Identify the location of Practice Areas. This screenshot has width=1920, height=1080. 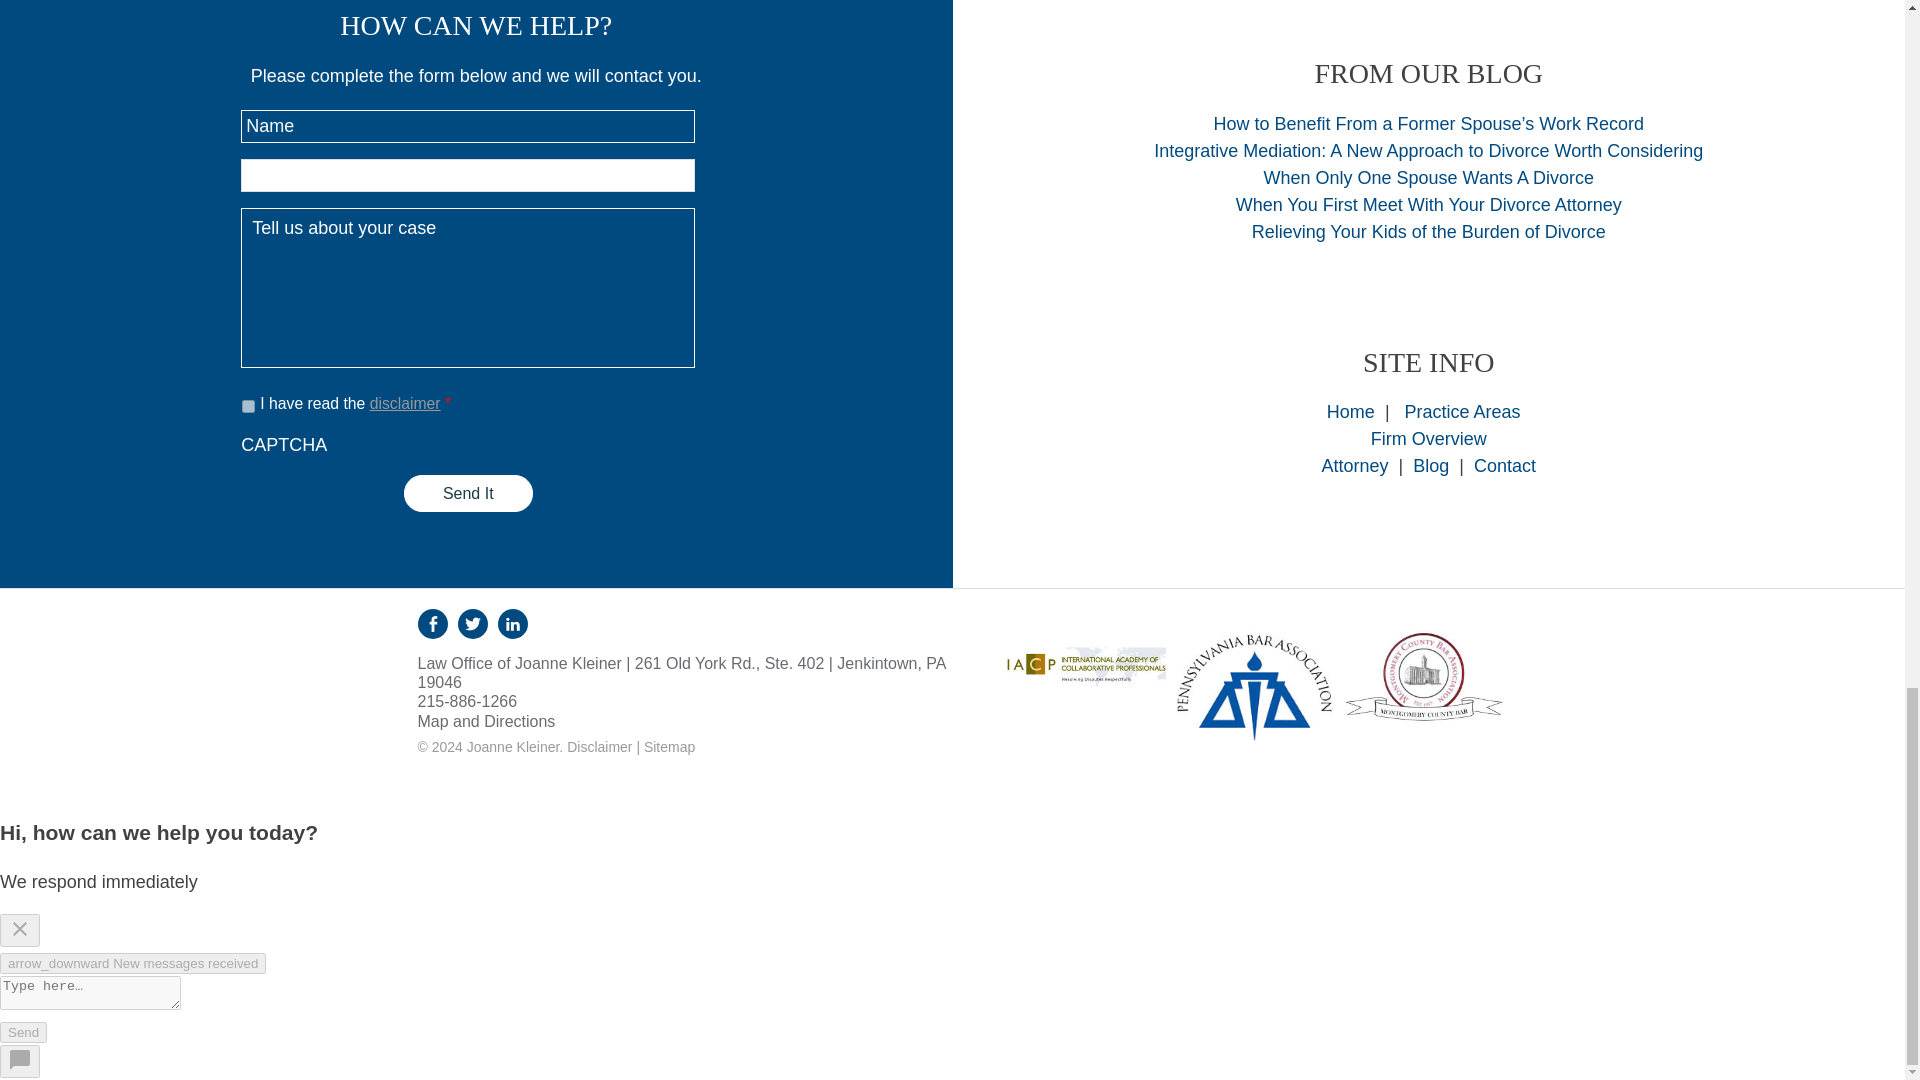
(1462, 412).